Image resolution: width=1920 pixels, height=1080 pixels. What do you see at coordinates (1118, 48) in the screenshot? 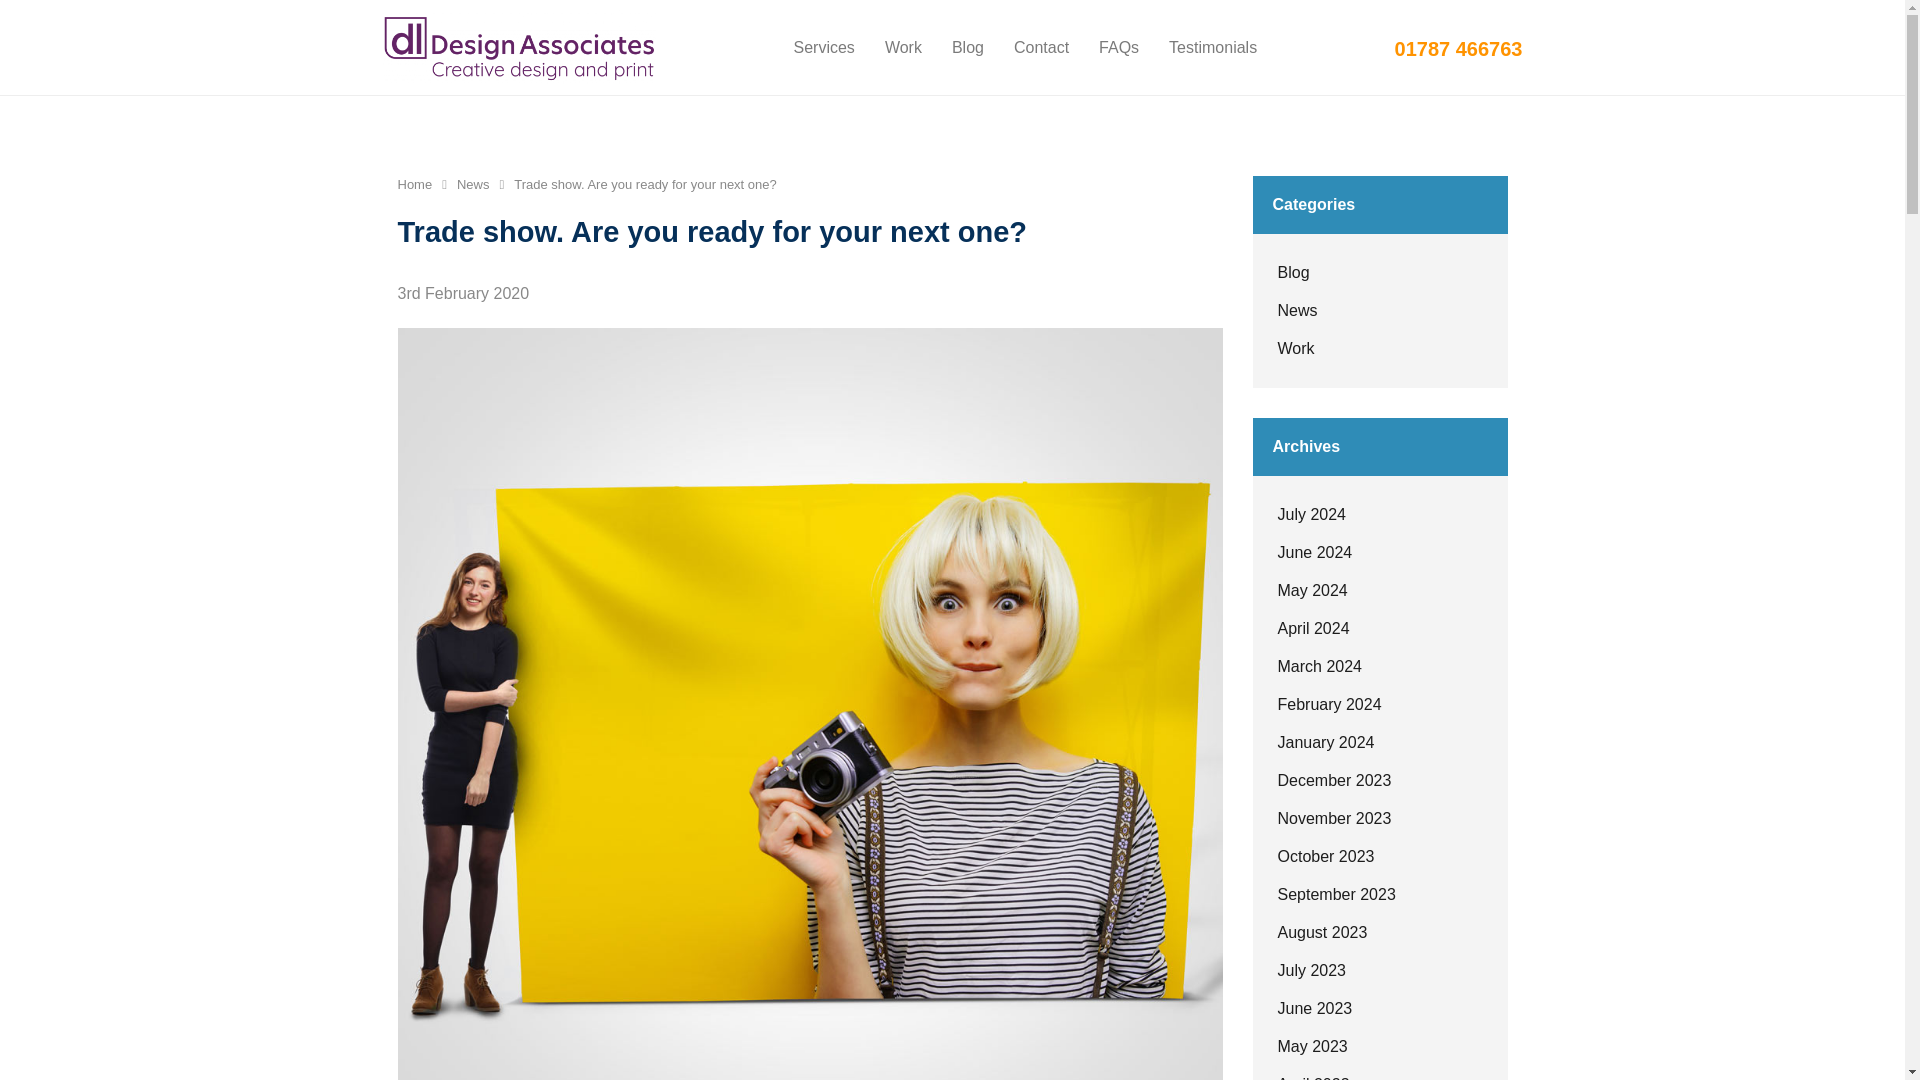
I see `FAQs` at bounding box center [1118, 48].